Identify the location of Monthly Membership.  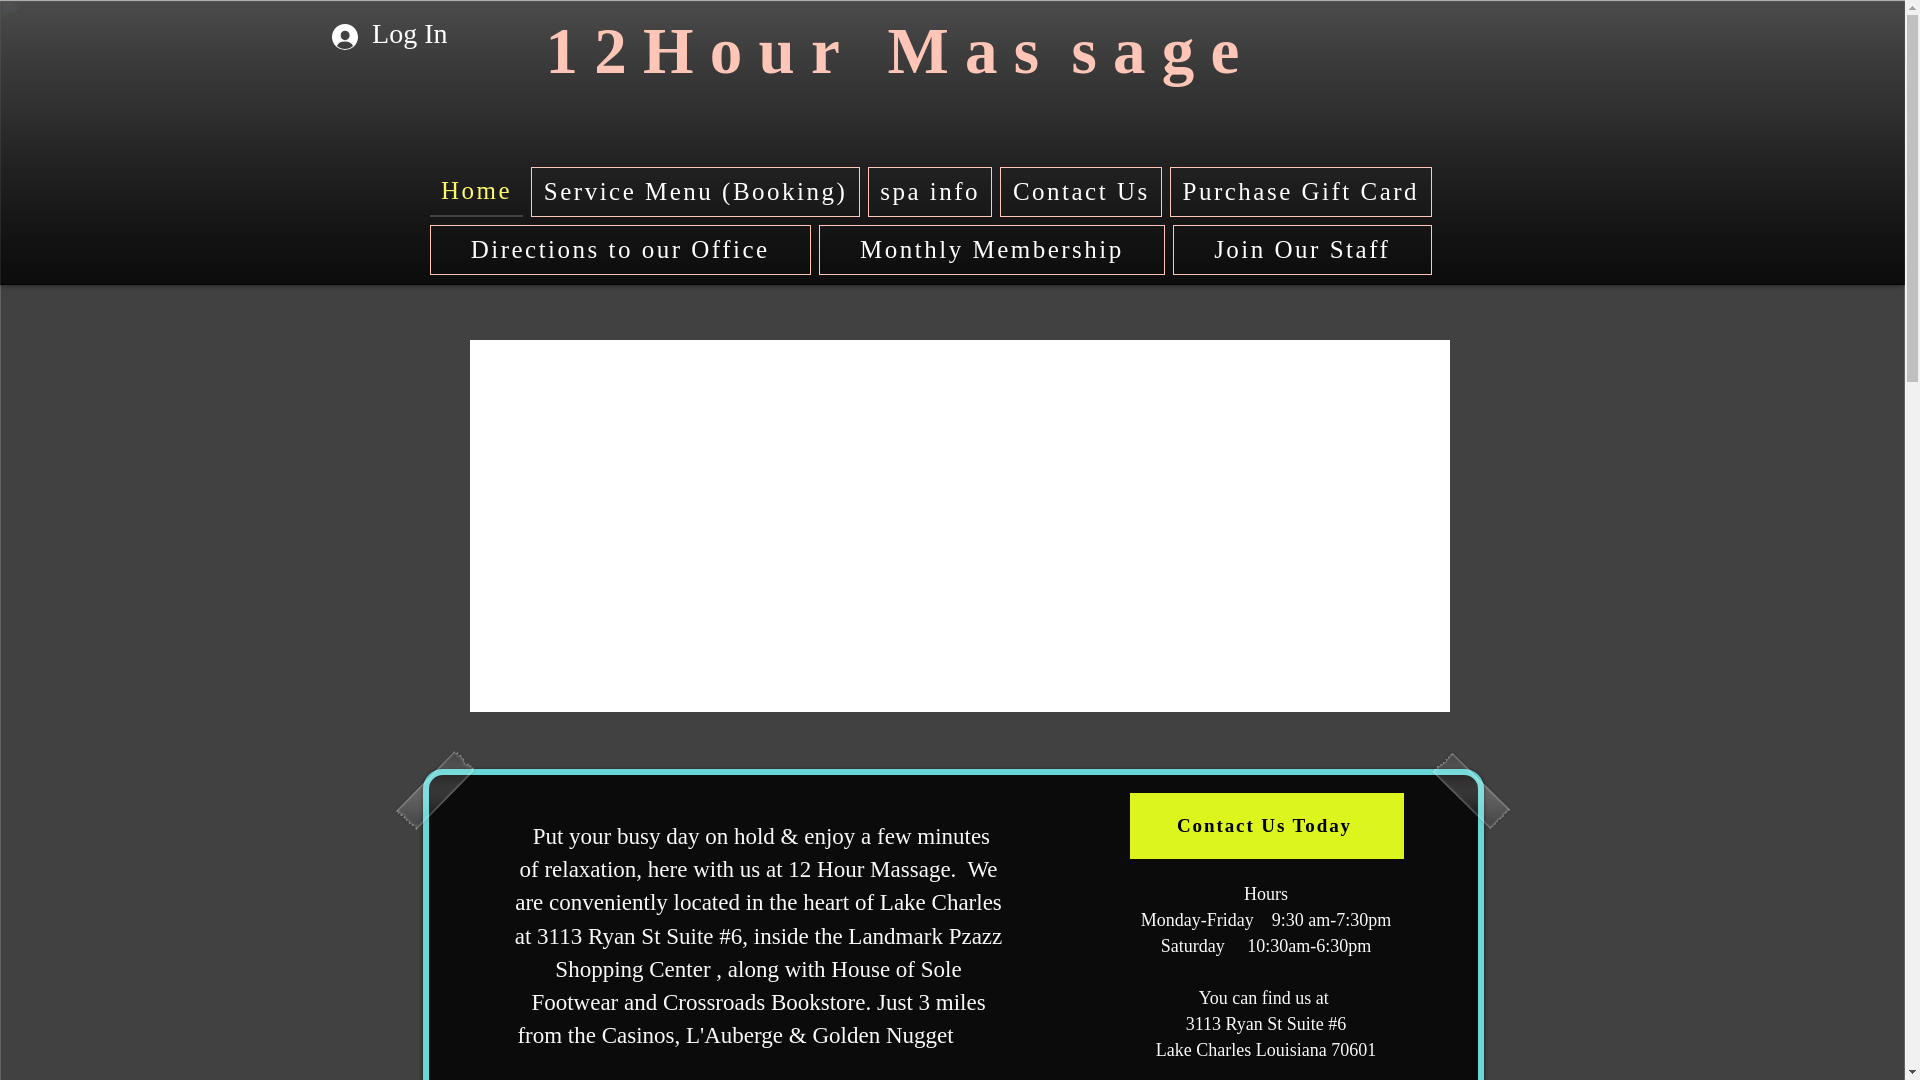
(992, 250).